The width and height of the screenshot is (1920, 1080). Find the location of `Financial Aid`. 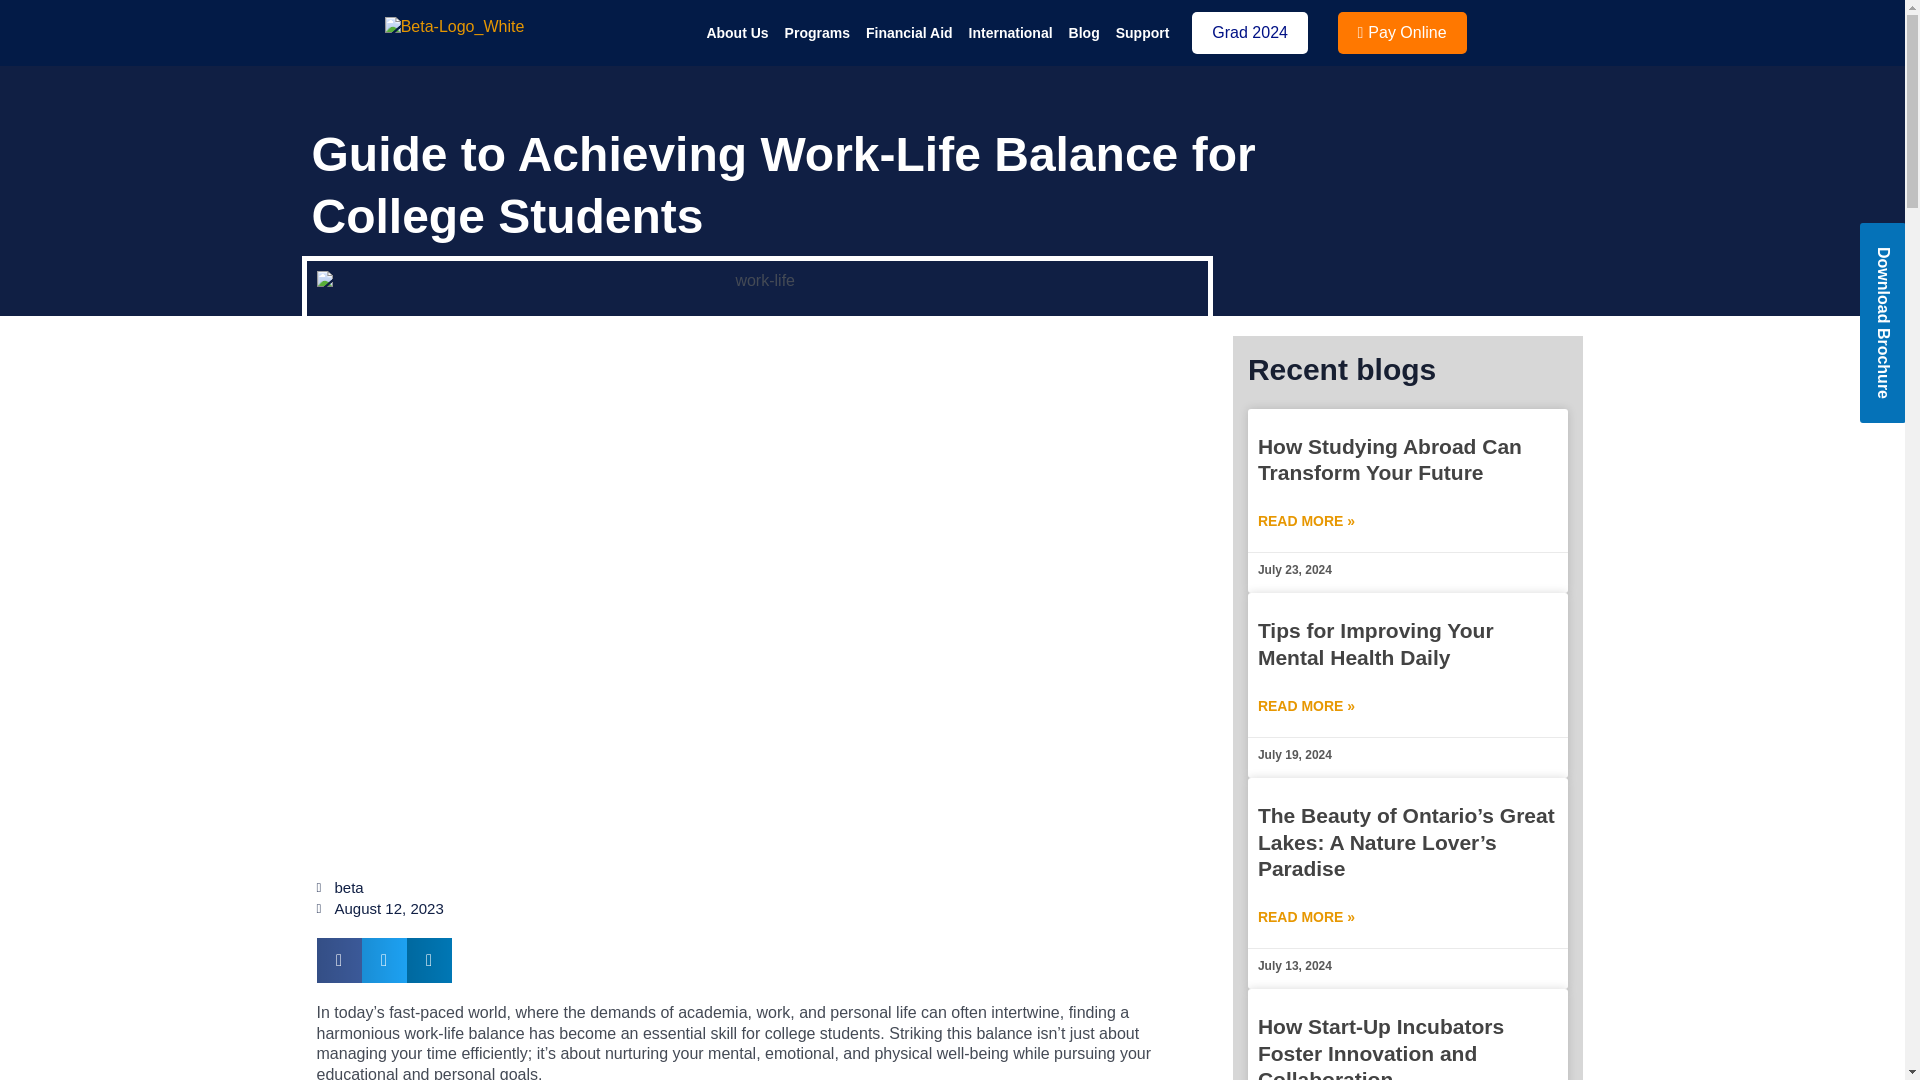

Financial Aid is located at coordinates (910, 32).